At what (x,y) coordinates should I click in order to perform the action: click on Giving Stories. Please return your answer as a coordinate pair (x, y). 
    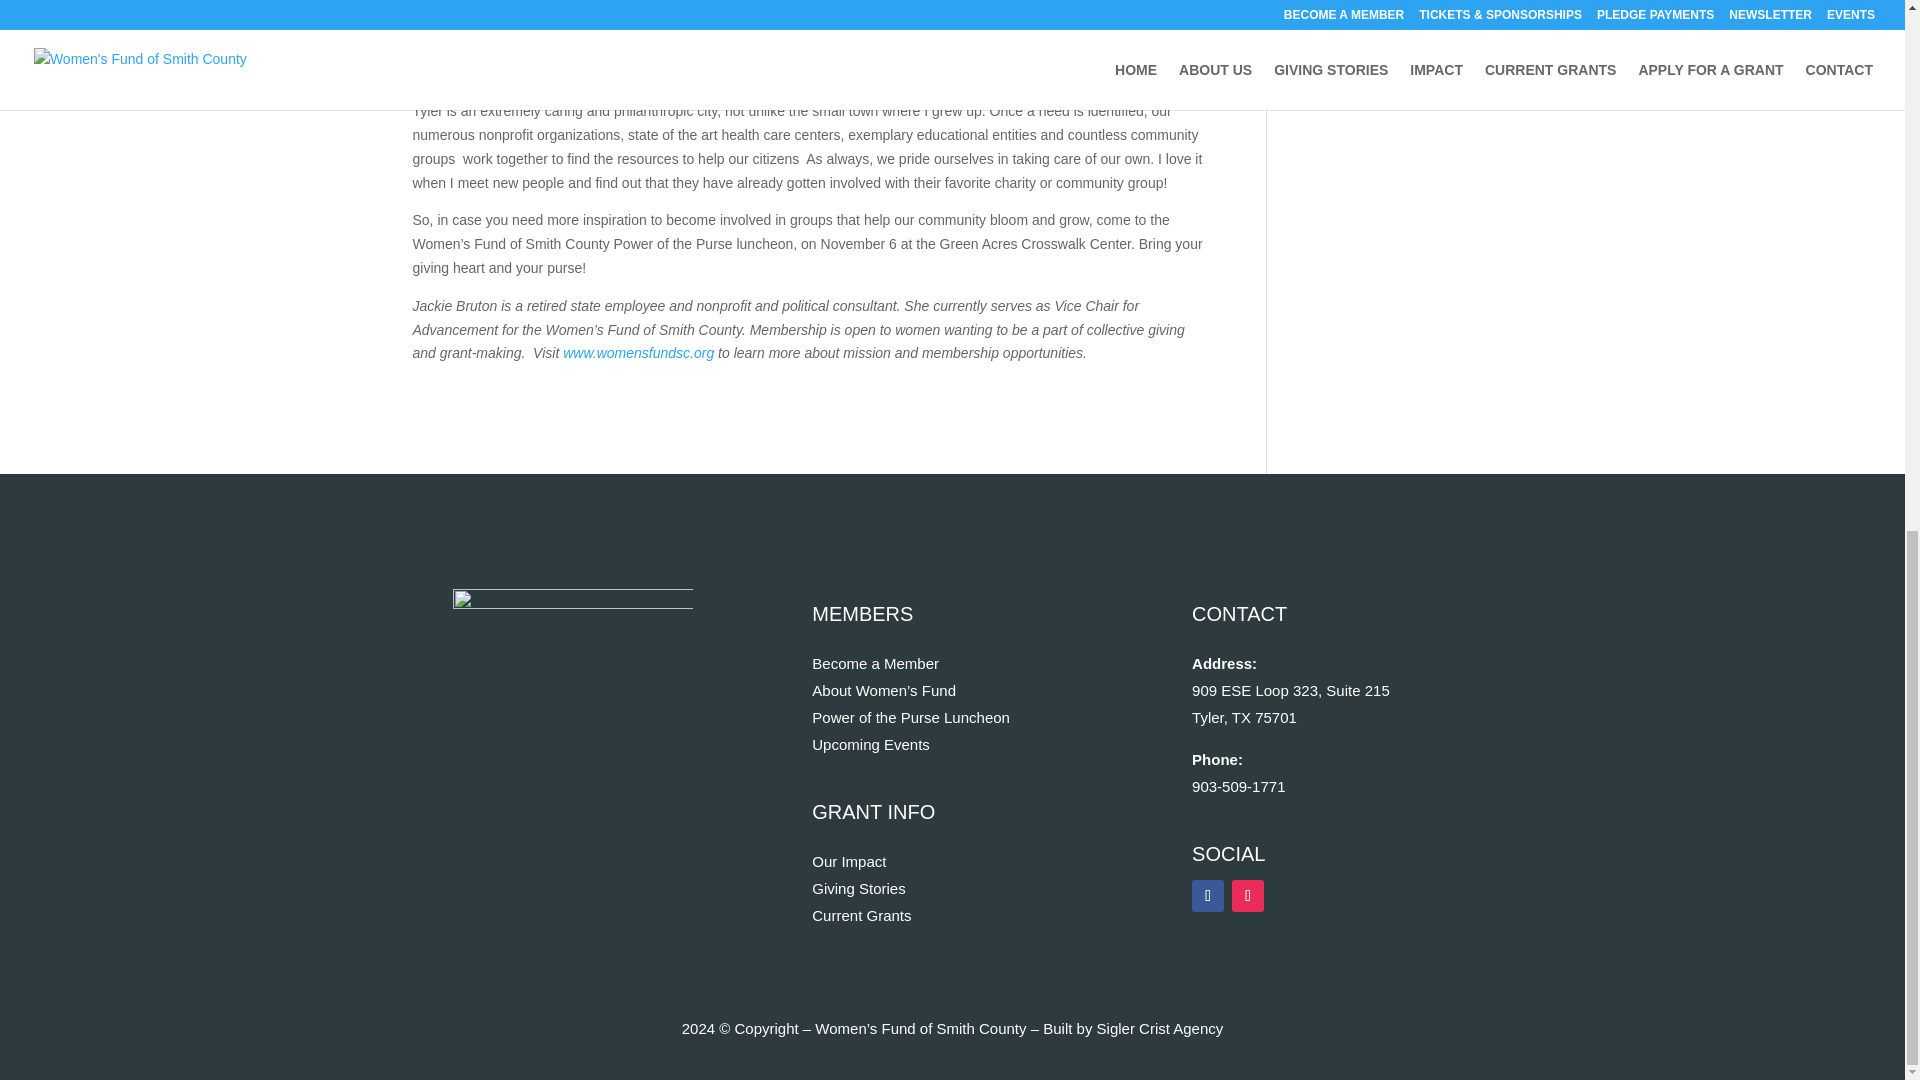
    Looking at the image, I should click on (858, 888).